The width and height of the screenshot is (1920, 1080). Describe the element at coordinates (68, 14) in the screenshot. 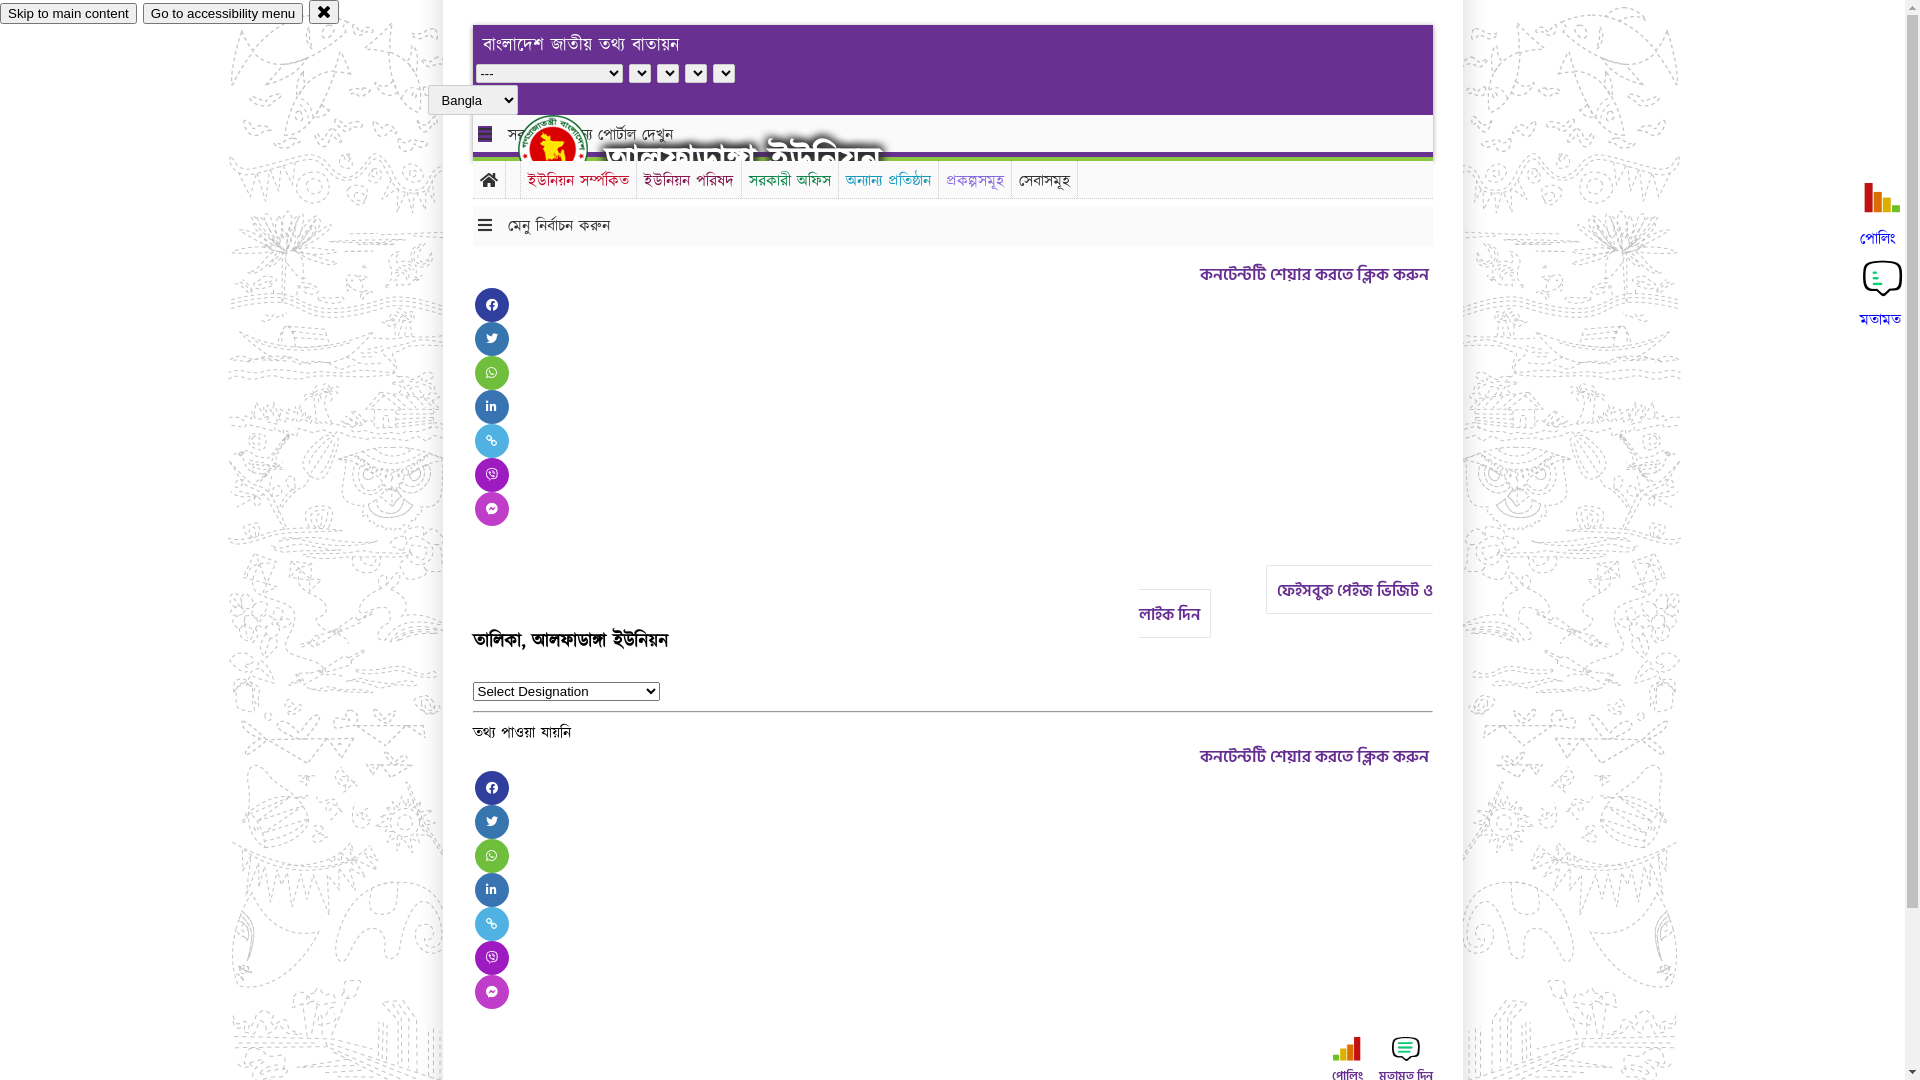

I see `Skip to main content` at that location.